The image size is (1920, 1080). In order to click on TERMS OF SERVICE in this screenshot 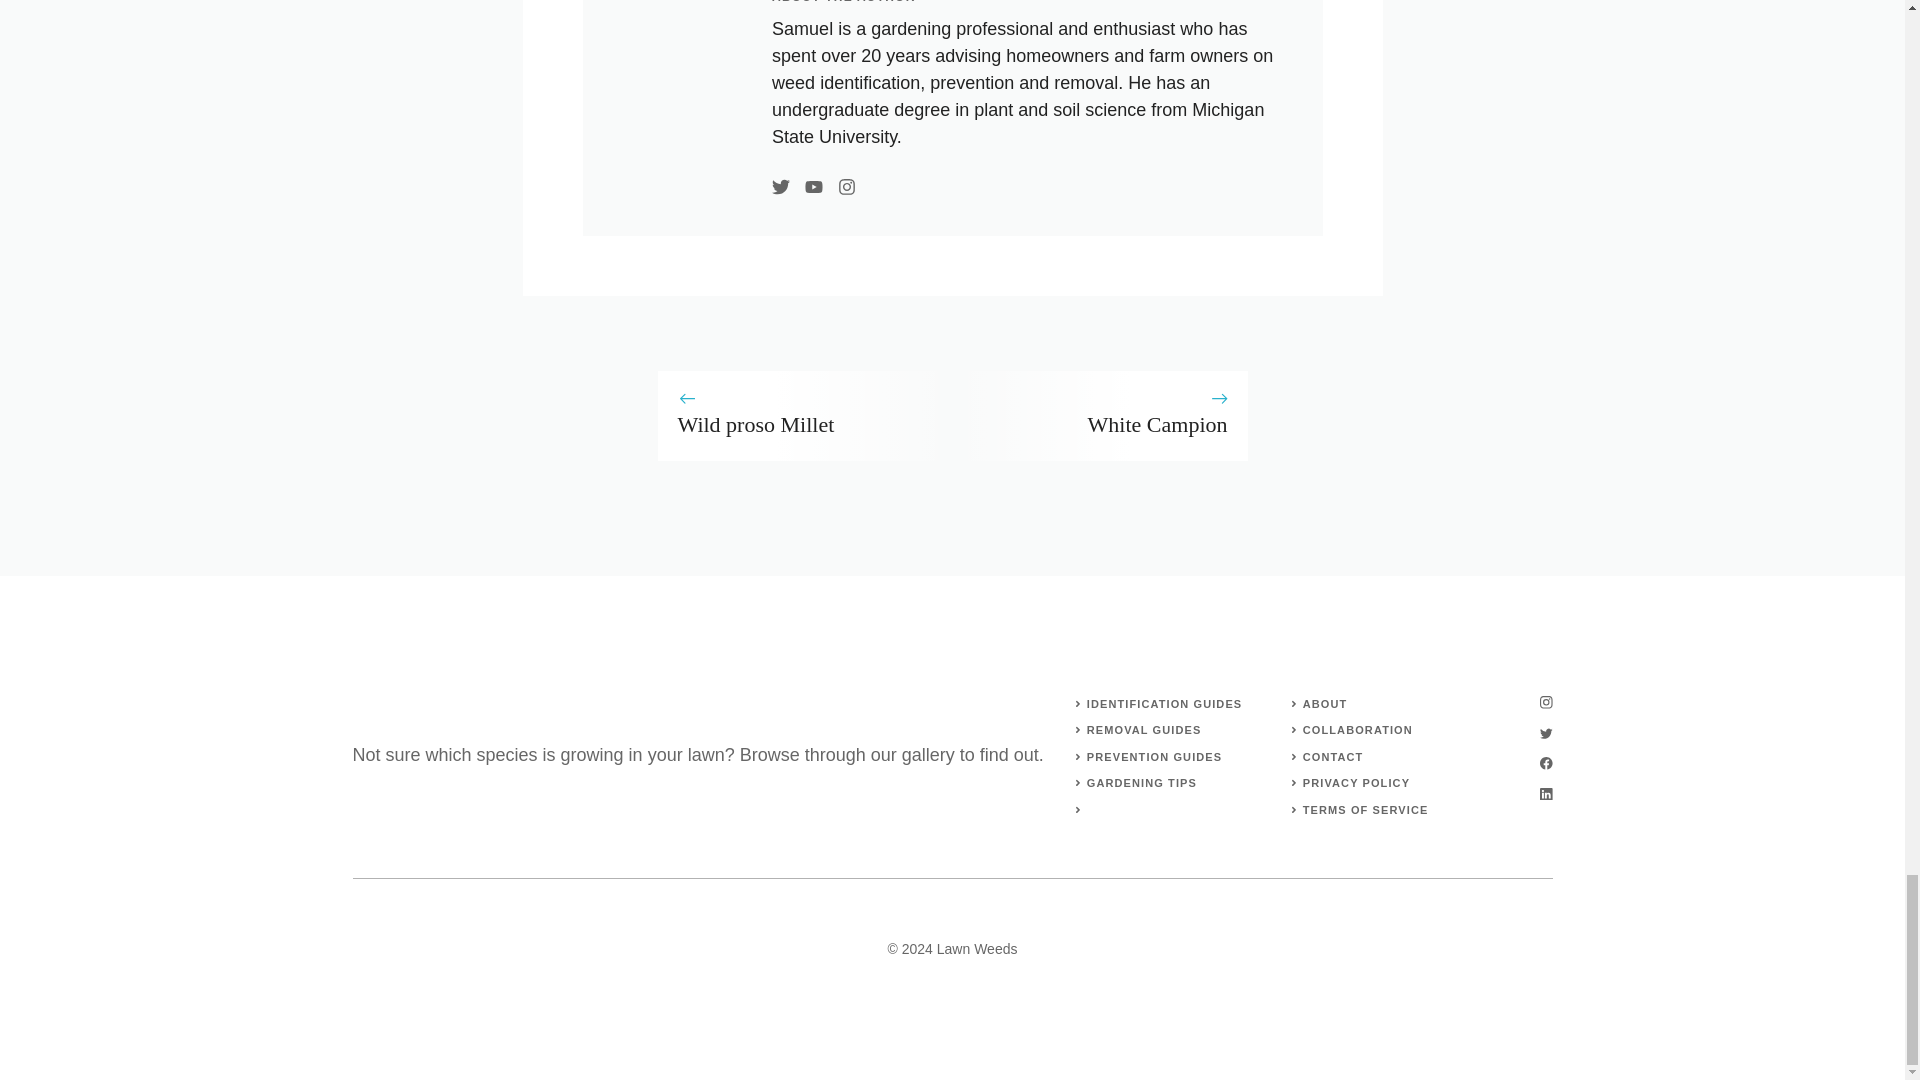, I will do `click(1366, 810)`.